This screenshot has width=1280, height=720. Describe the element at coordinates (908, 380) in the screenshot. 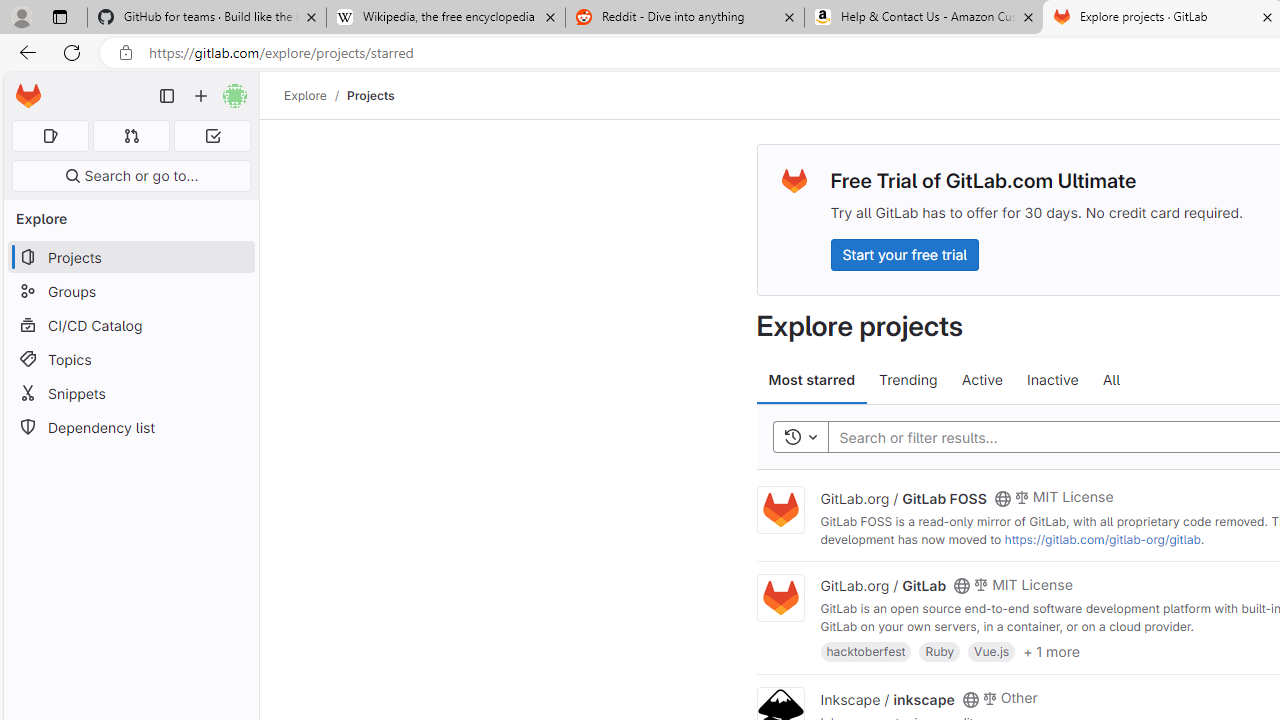

I see `Trending` at that location.